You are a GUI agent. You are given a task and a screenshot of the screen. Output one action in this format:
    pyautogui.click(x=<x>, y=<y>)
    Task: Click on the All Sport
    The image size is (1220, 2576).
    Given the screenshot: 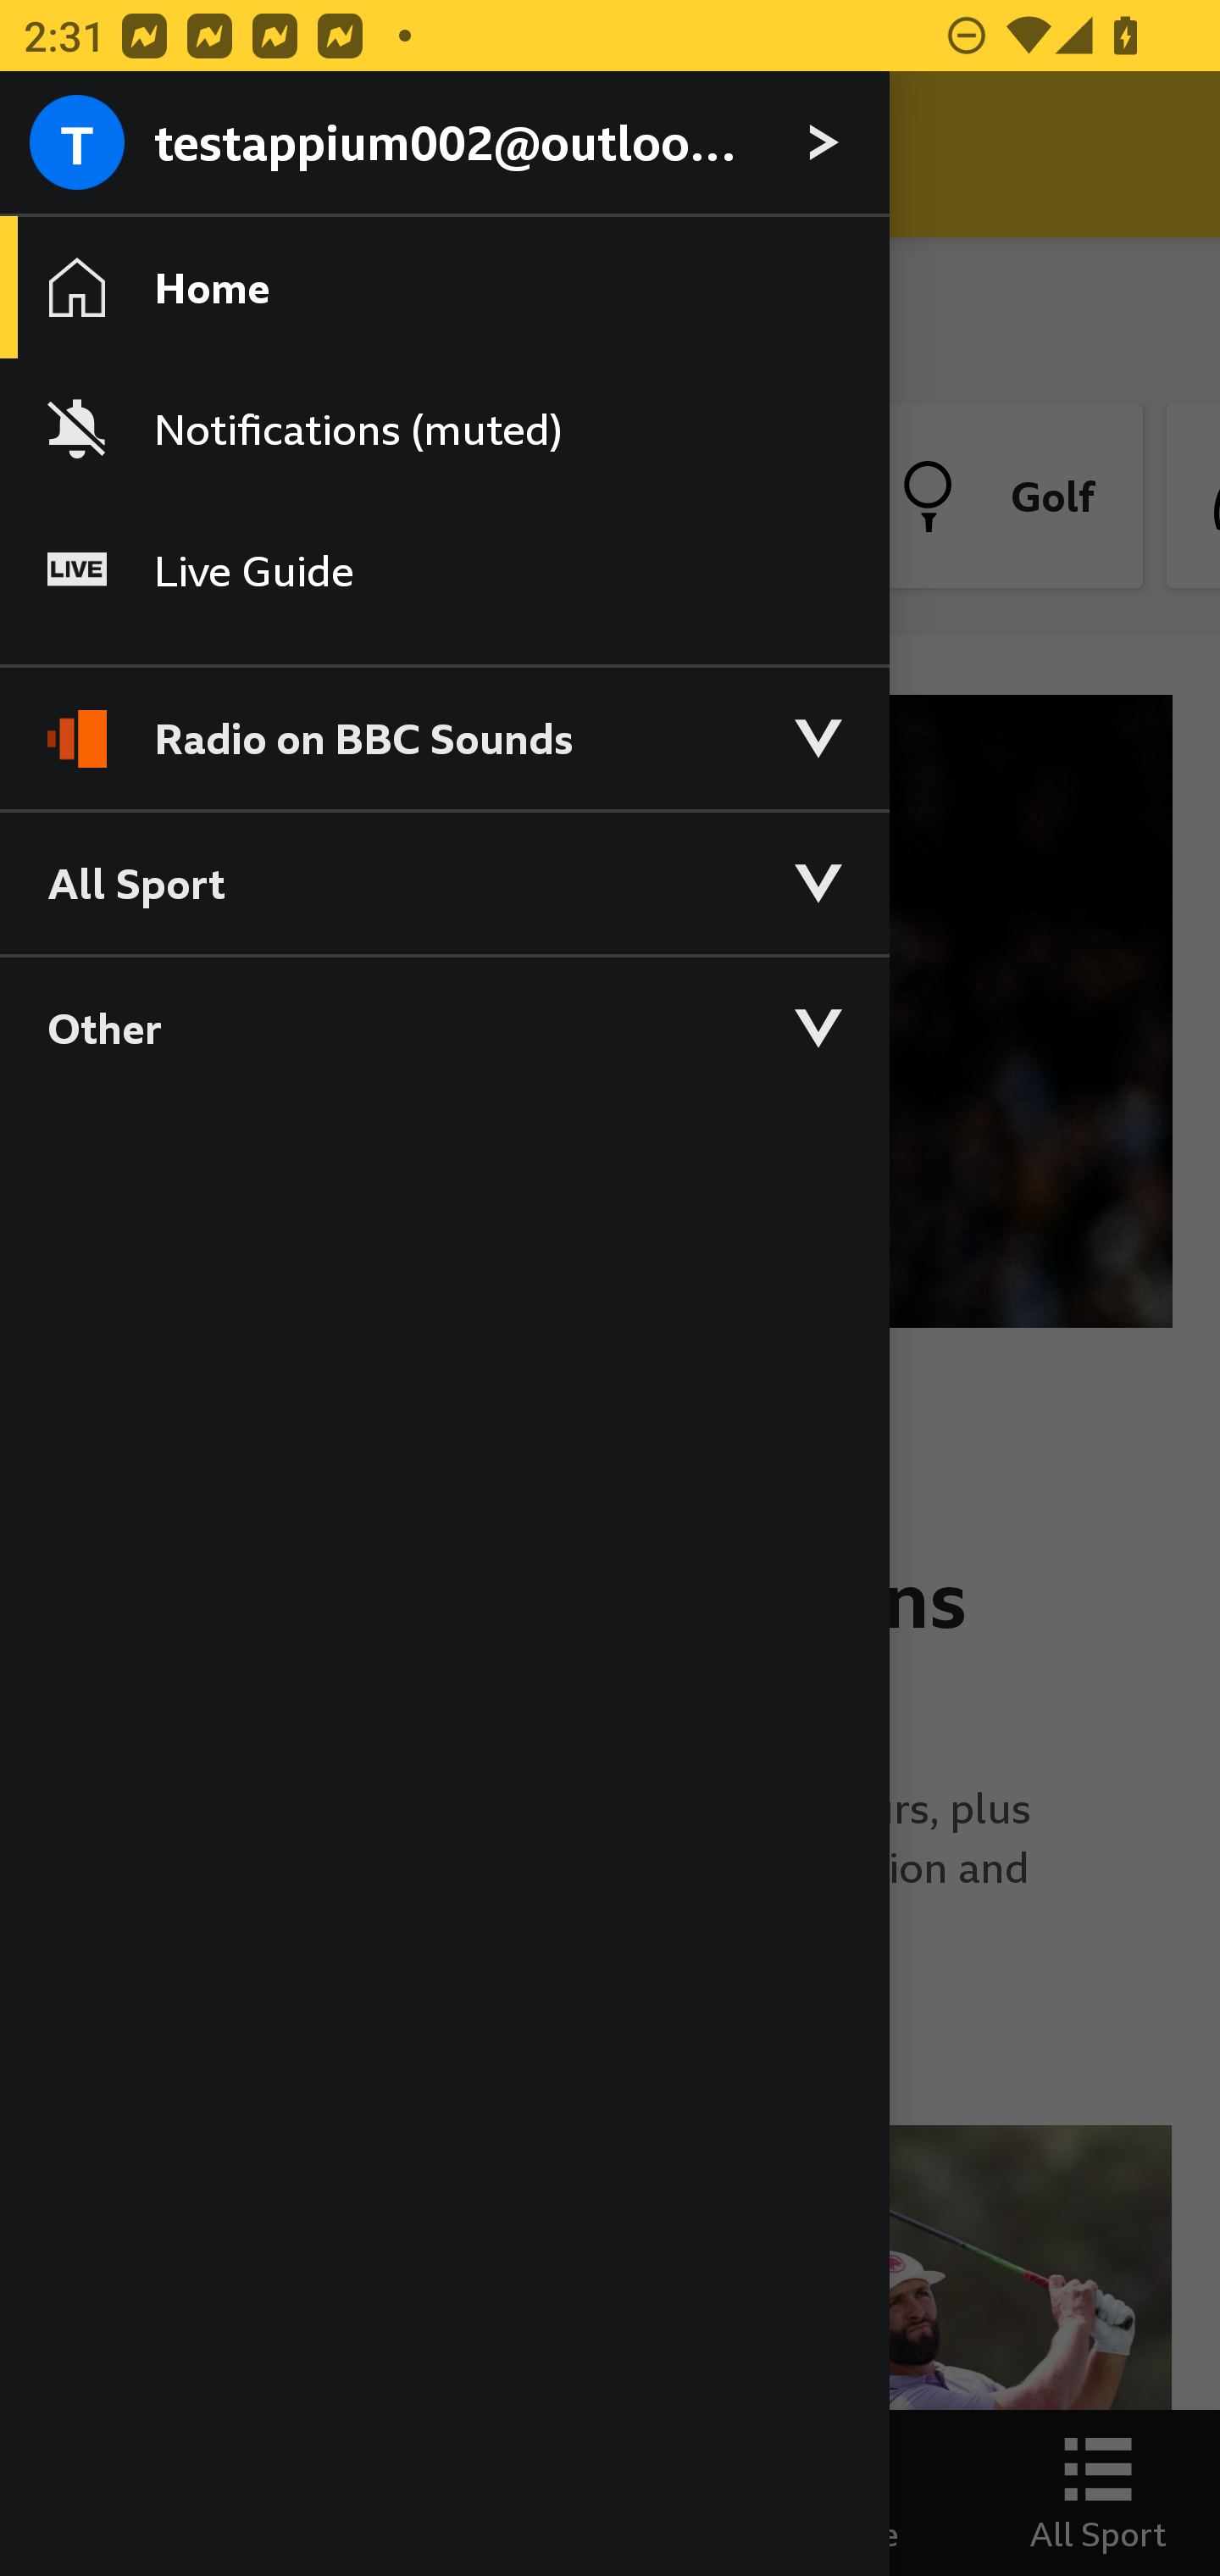 What is the action you would take?
    pyautogui.click(x=444, y=881)
    